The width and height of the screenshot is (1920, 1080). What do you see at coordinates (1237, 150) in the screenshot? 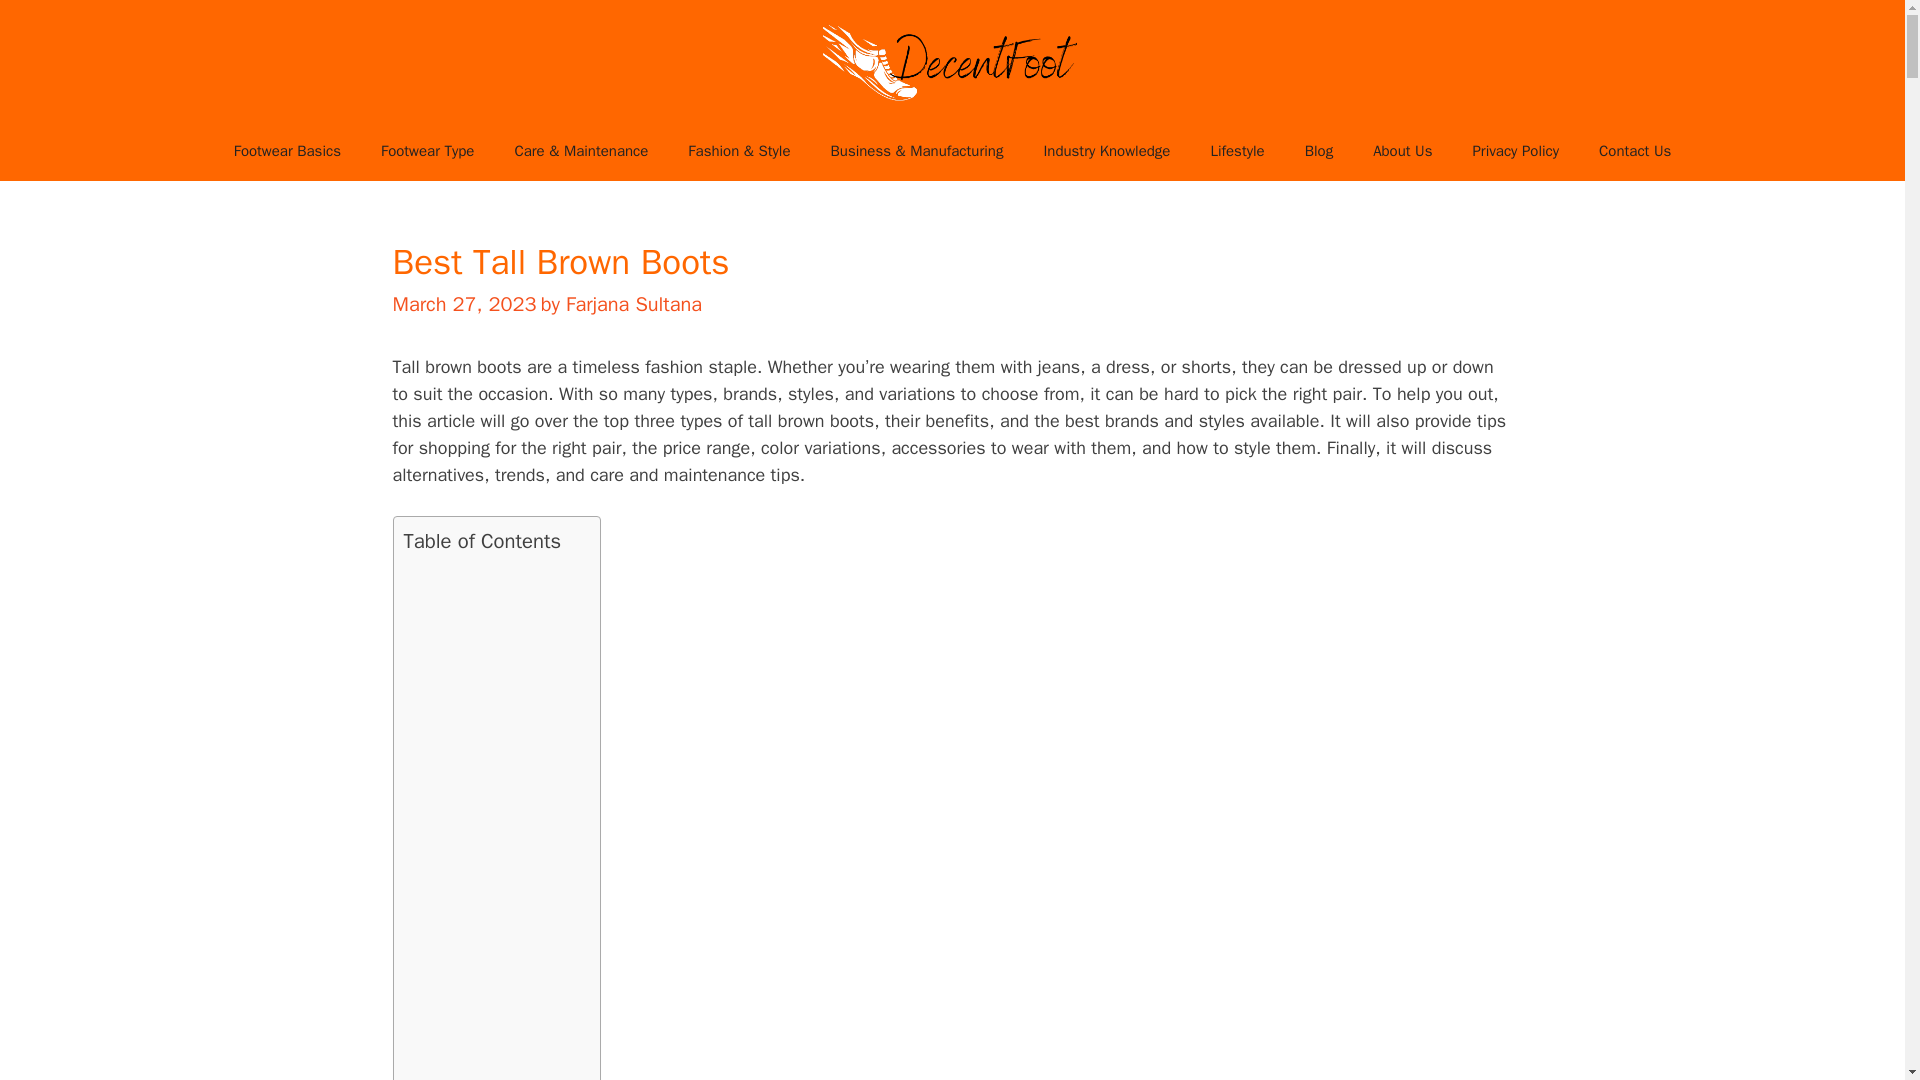
I see `Lifestyle` at bounding box center [1237, 150].